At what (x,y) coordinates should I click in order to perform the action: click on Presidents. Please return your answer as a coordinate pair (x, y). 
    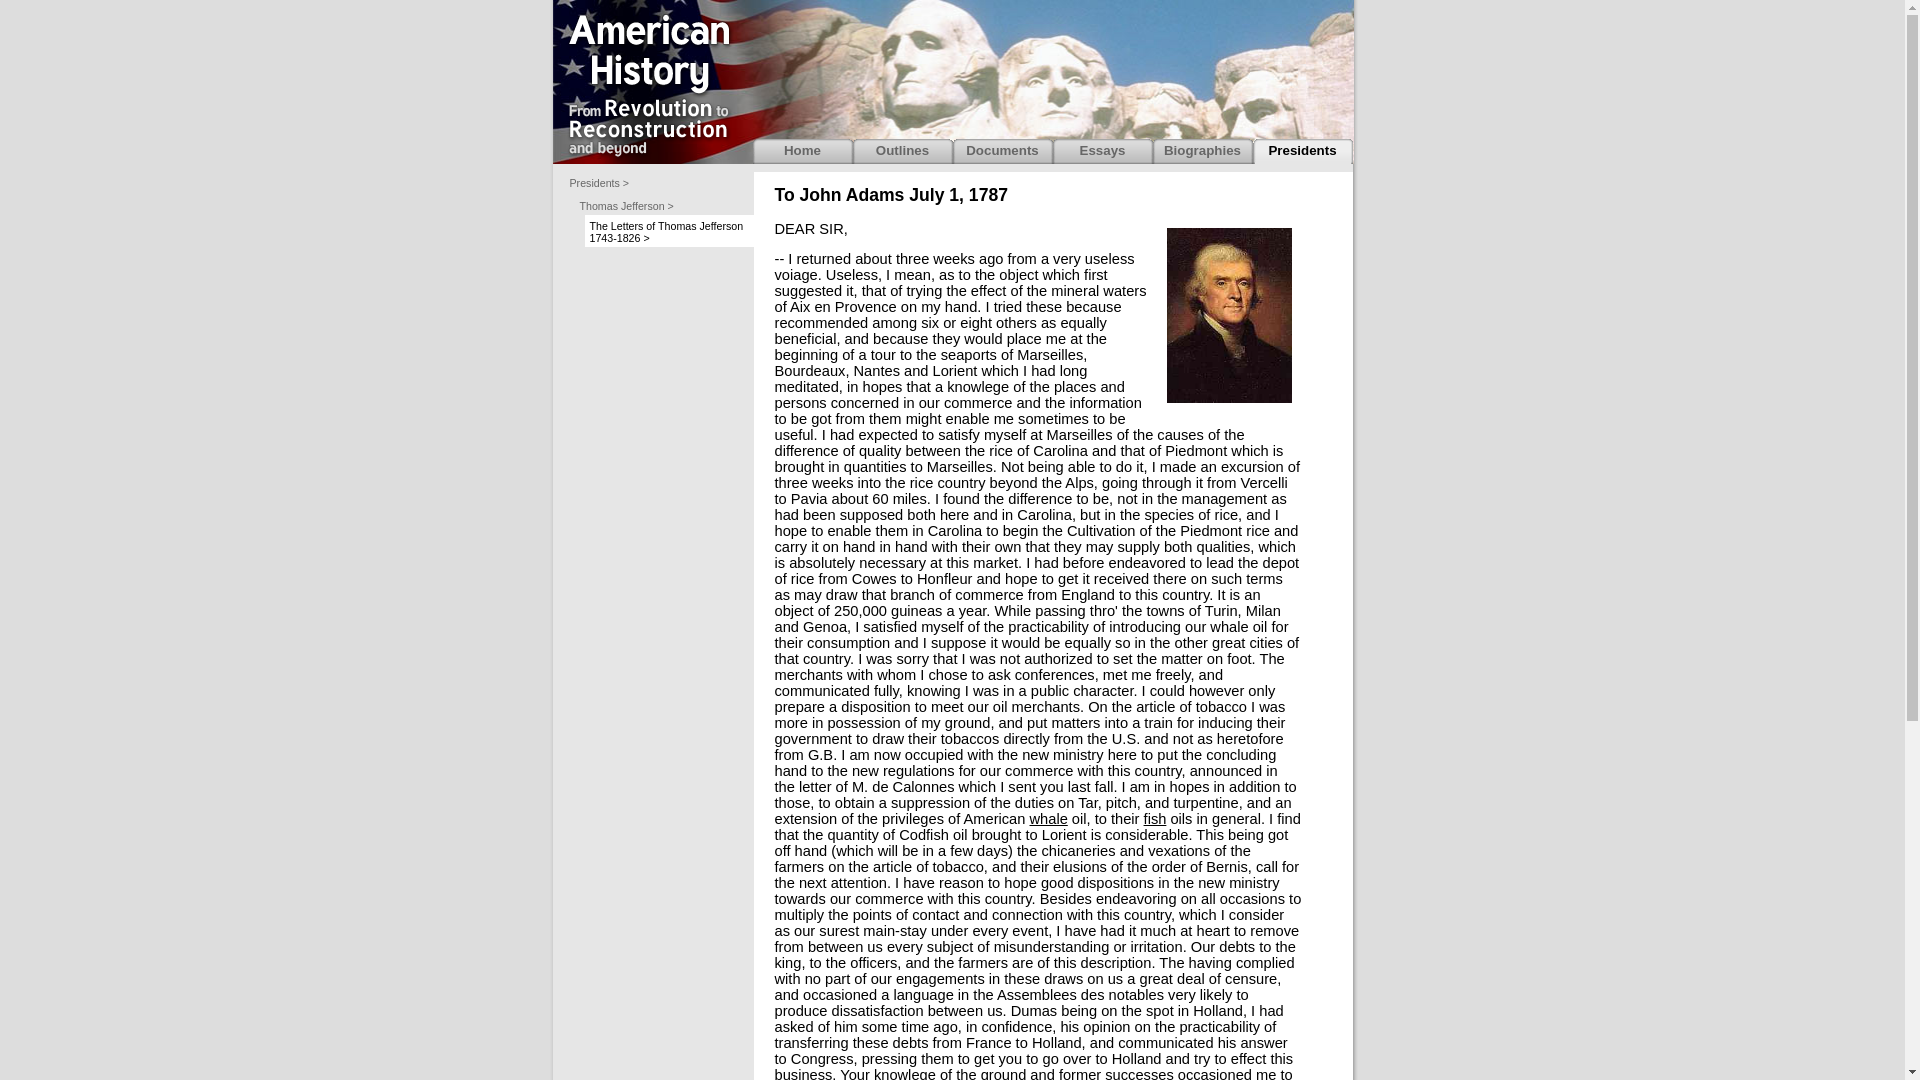
    Looking at the image, I should click on (1301, 152).